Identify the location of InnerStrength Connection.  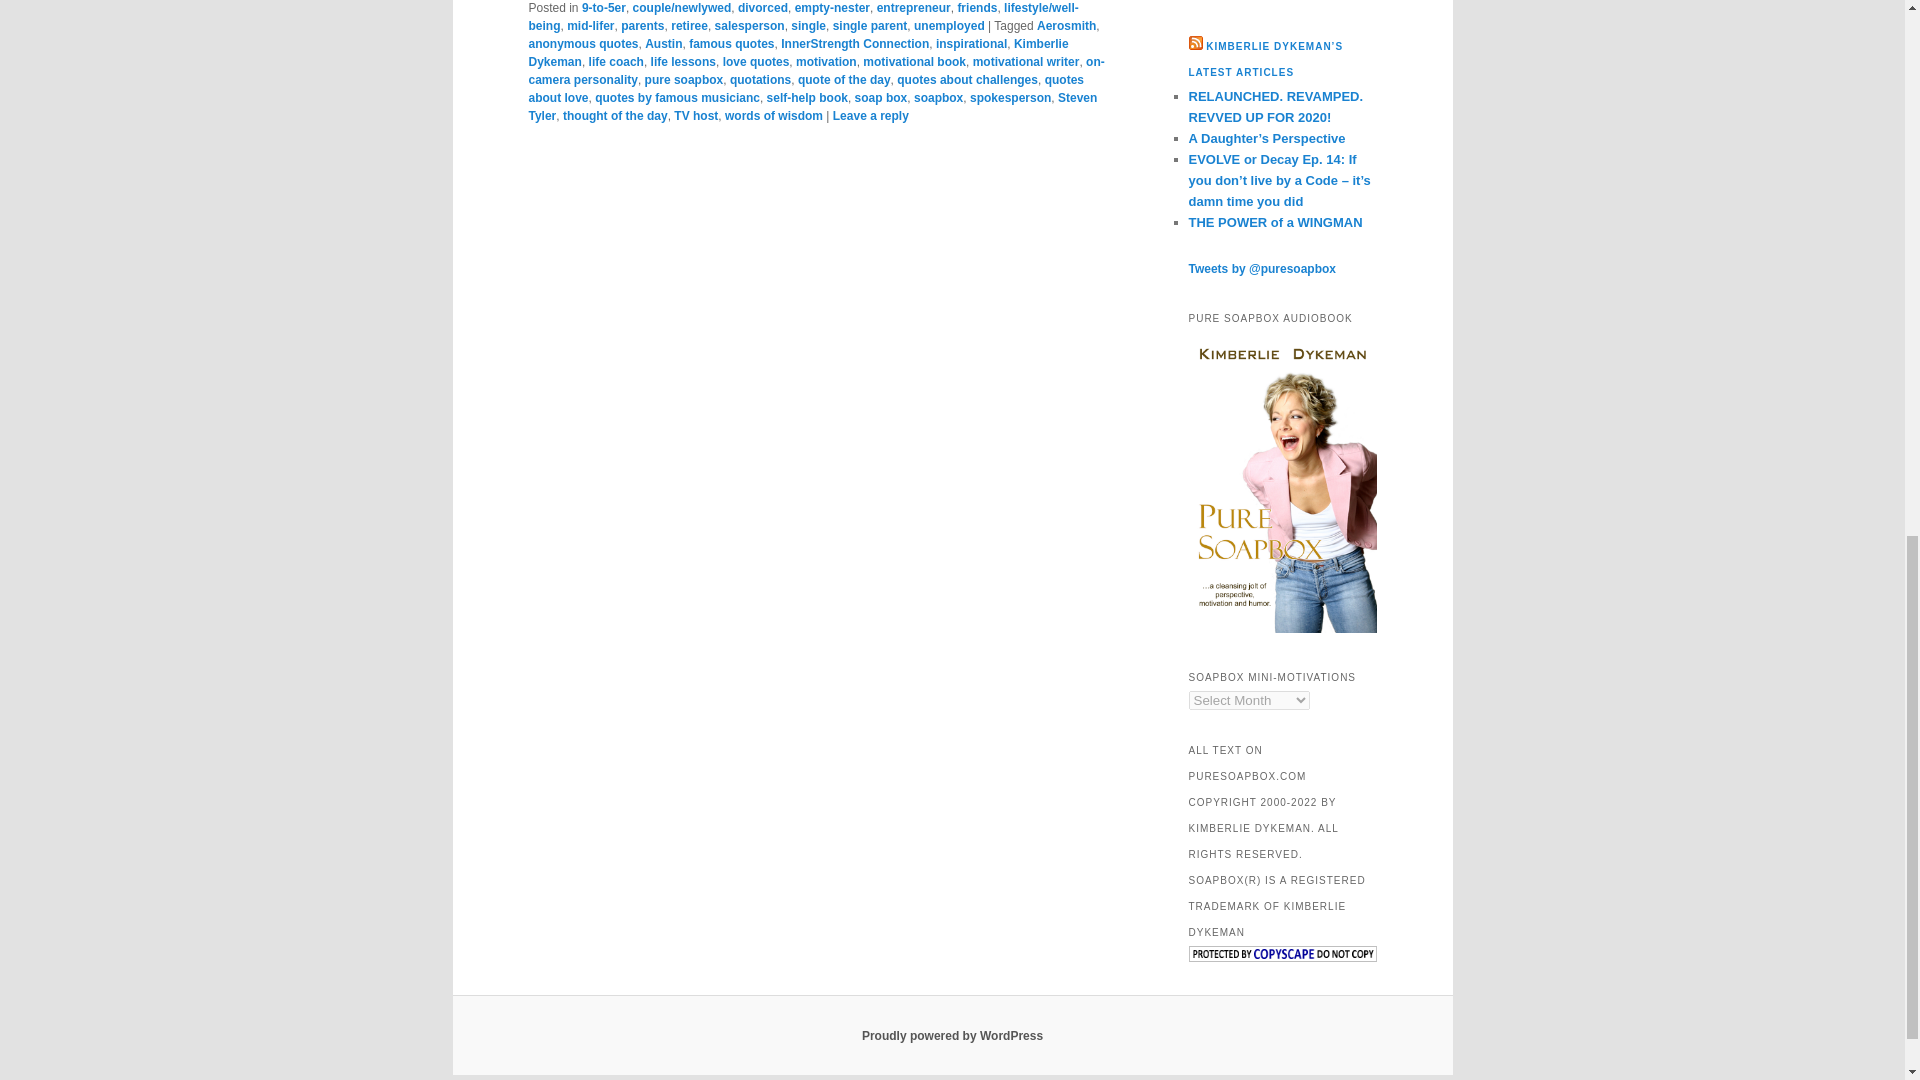
(855, 43).